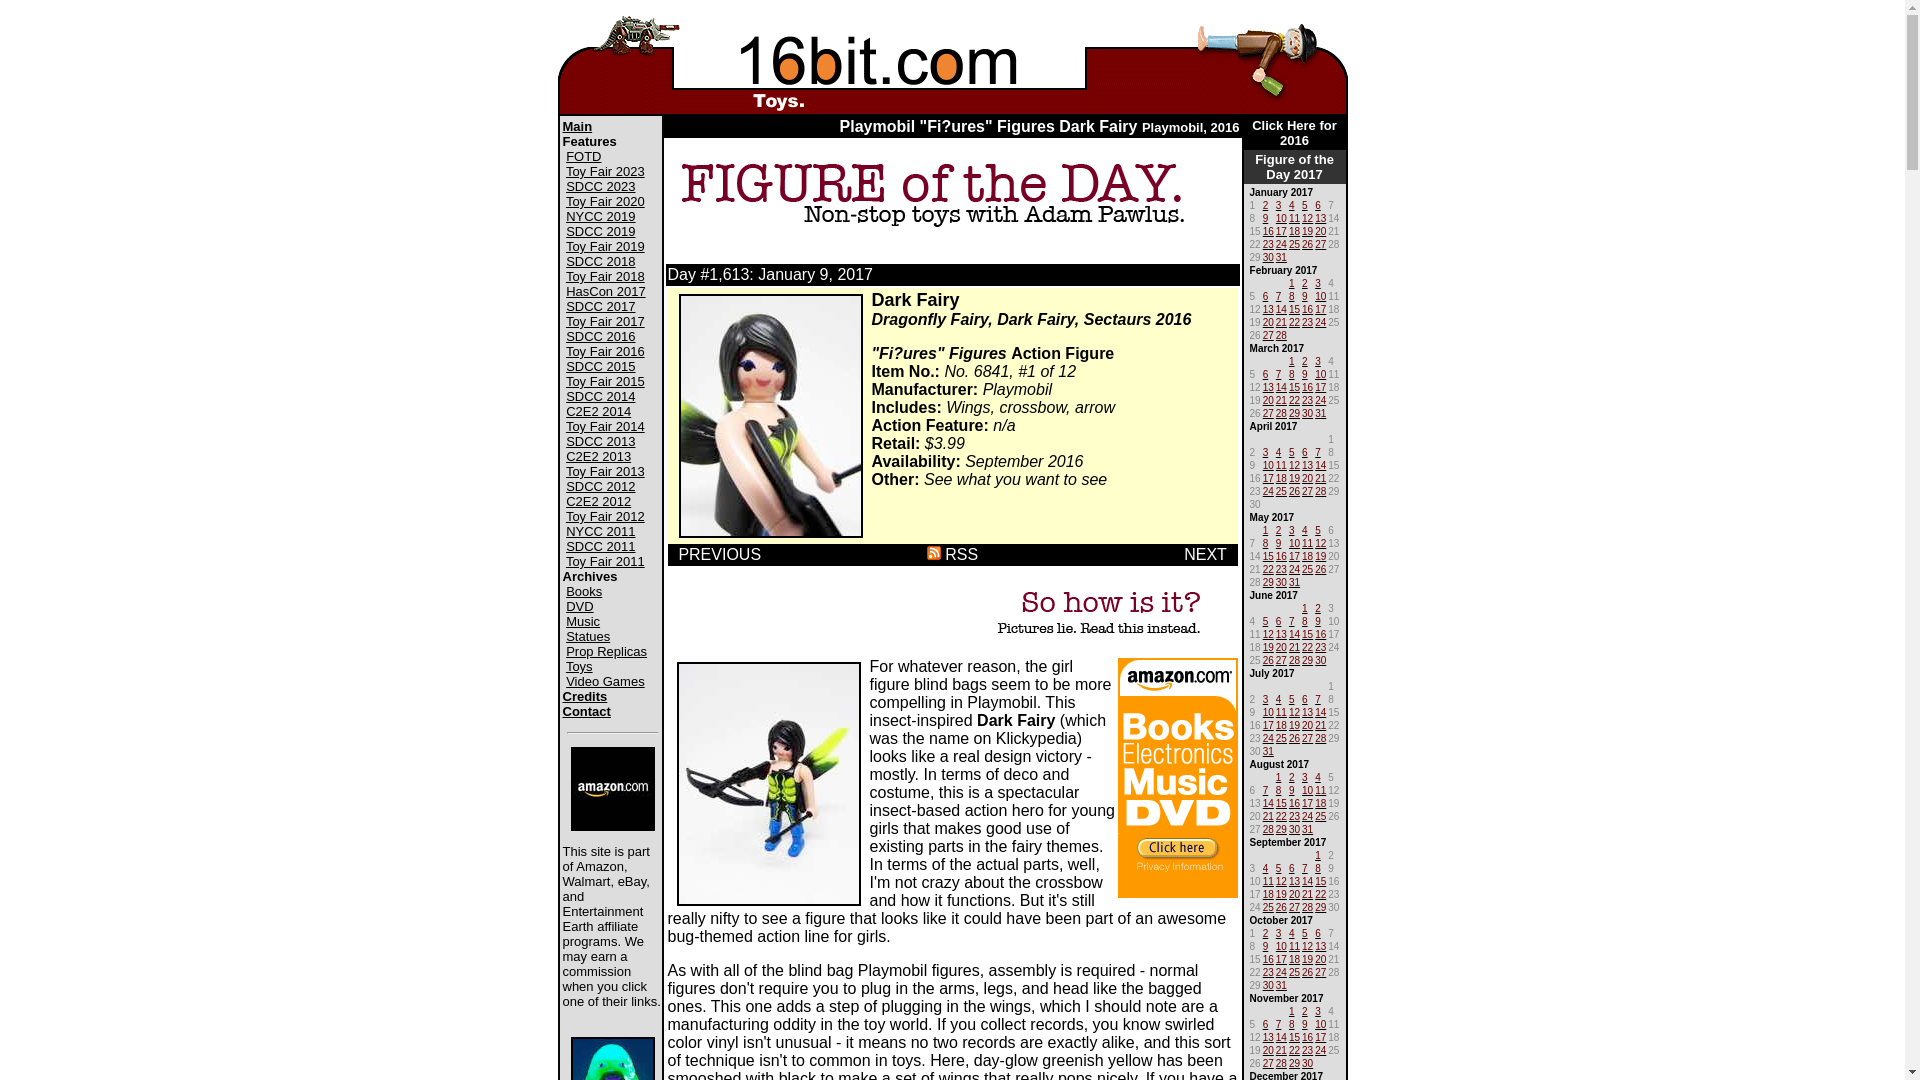 The height and width of the screenshot is (1080, 1920). Describe the element at coordinates (1282, 308) in the screenshot. I see `14` at that location.